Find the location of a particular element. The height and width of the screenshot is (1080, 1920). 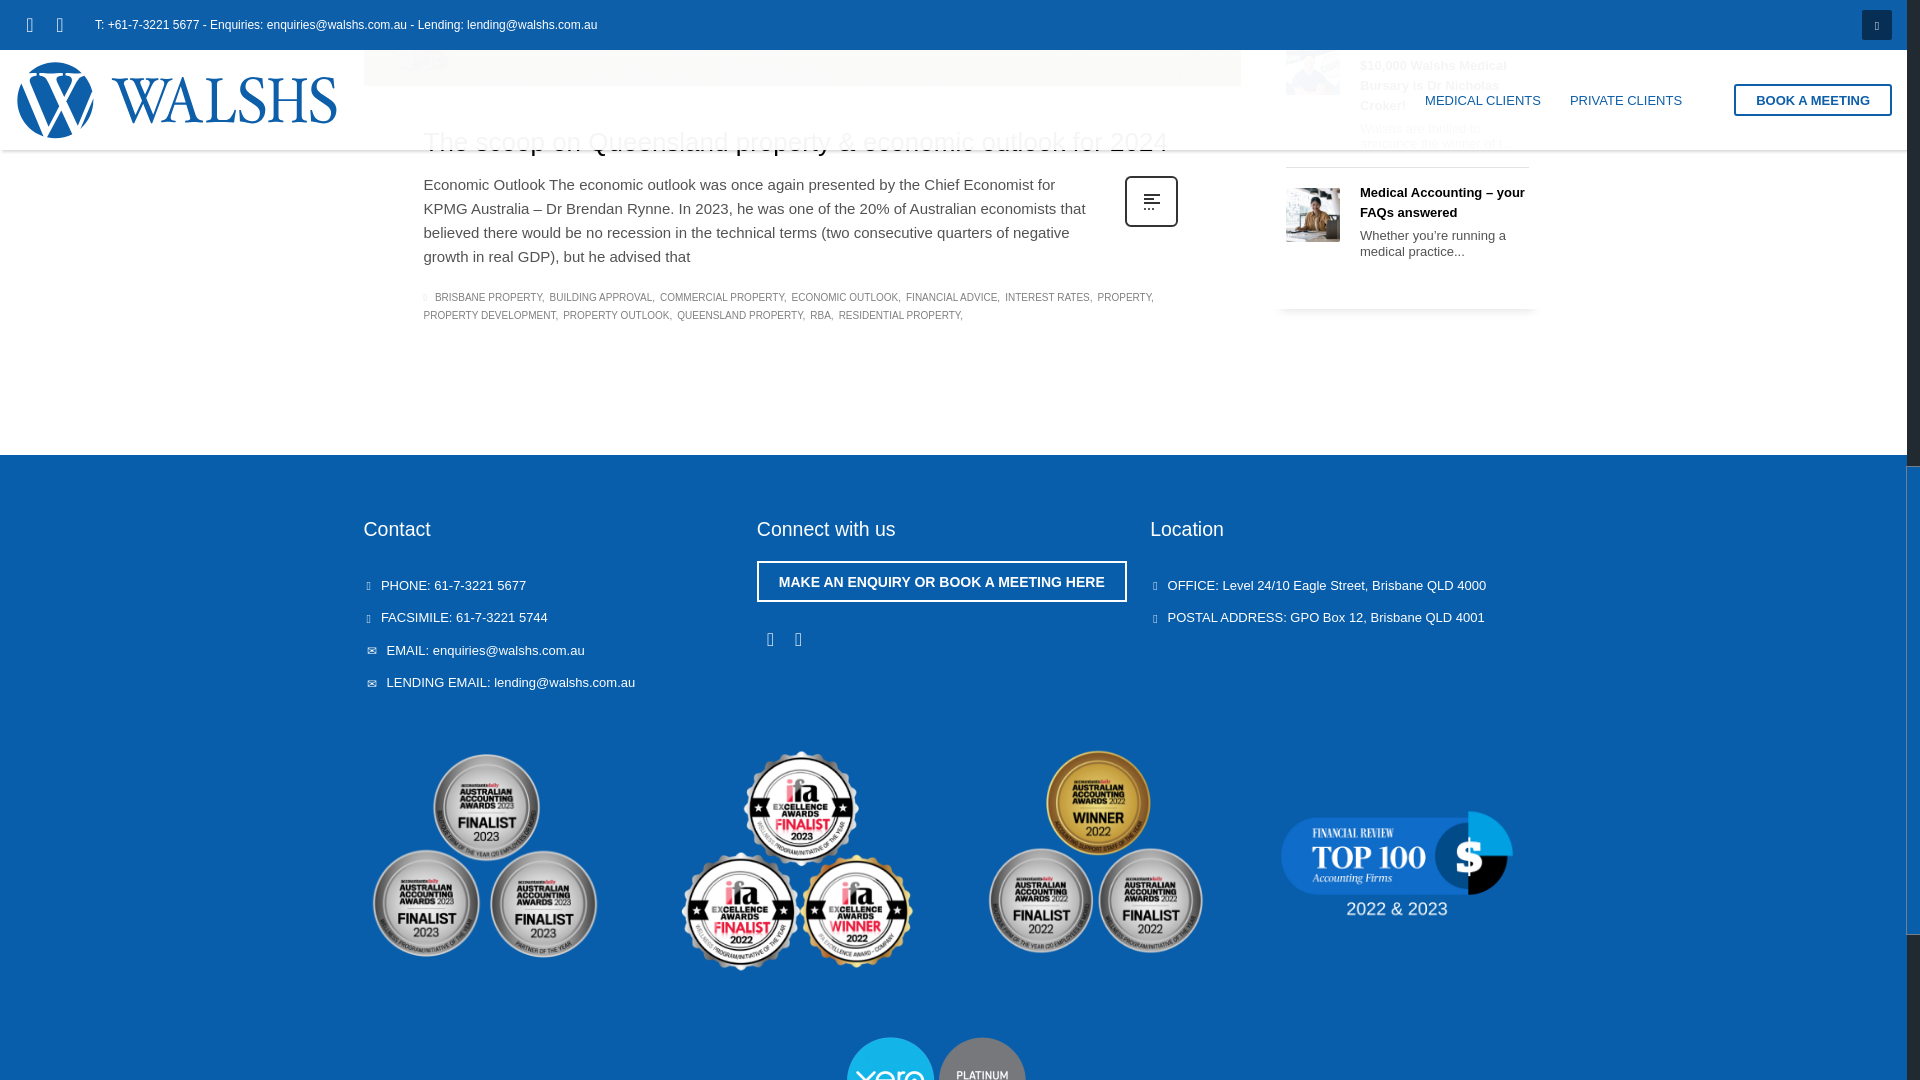

0 is located at coordinates (1154, 37).